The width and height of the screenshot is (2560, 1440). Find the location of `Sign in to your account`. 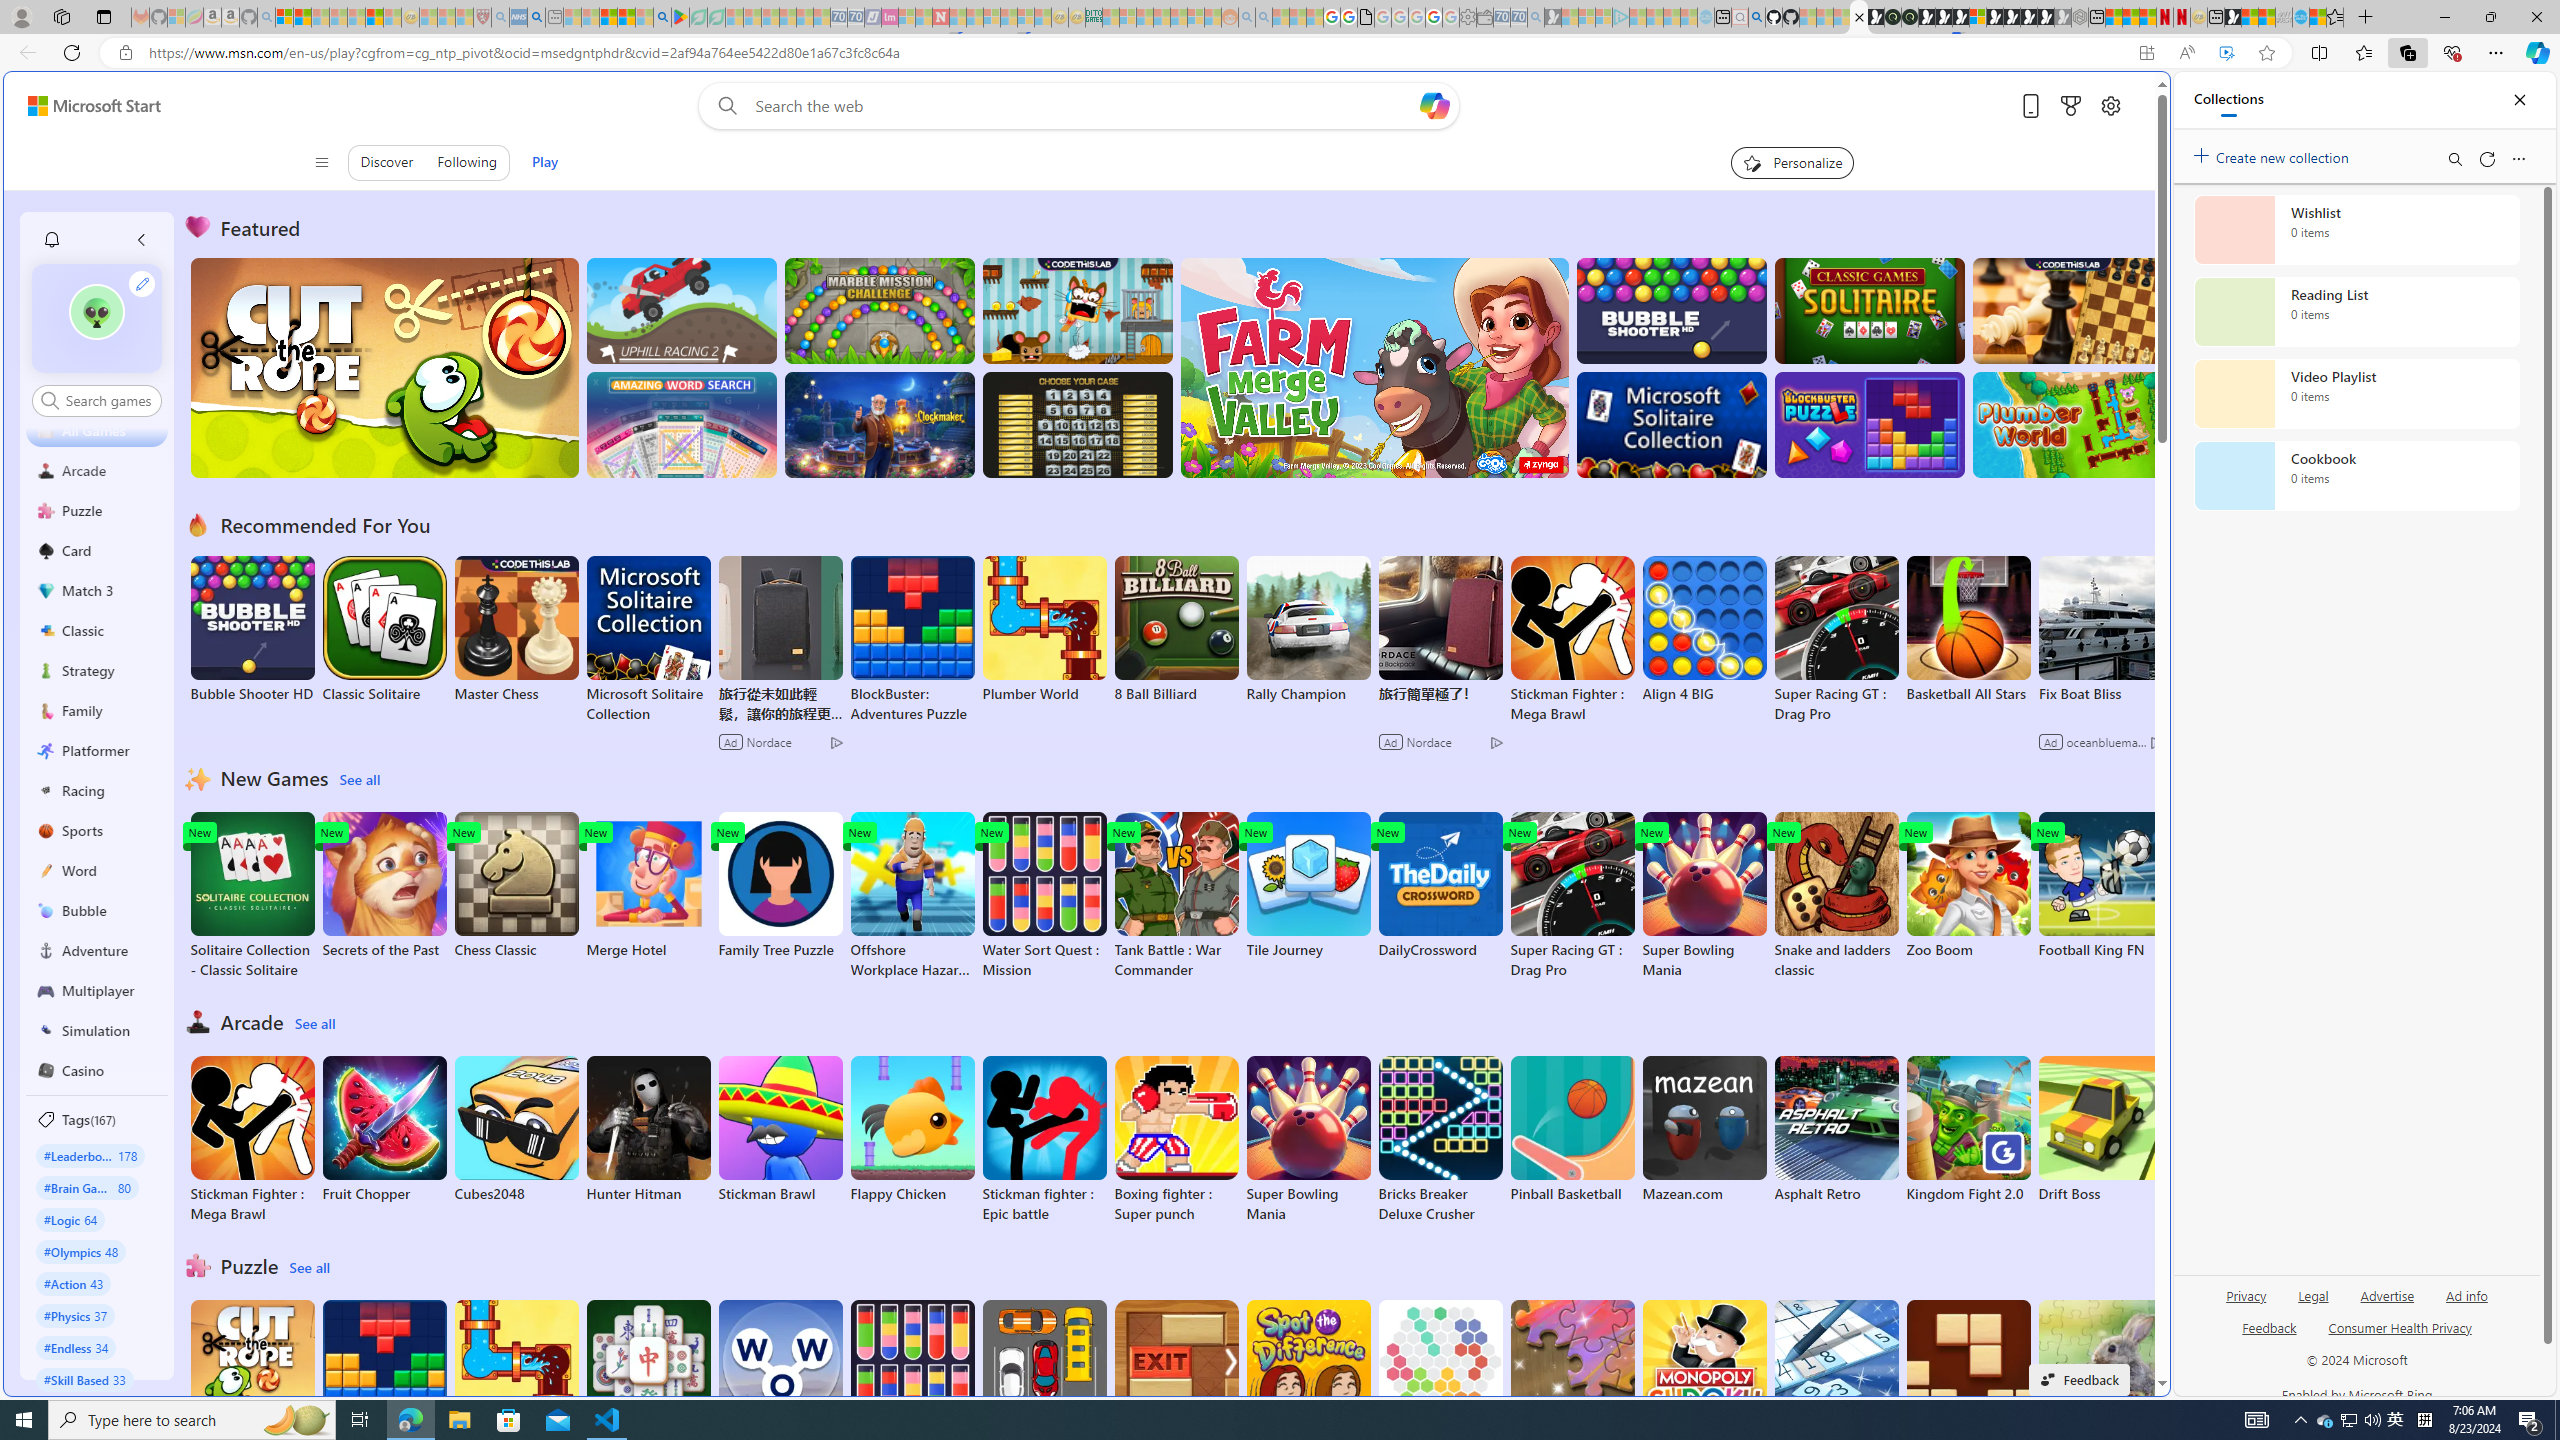

Sign in to your account is located at coordinates (1977, 17).